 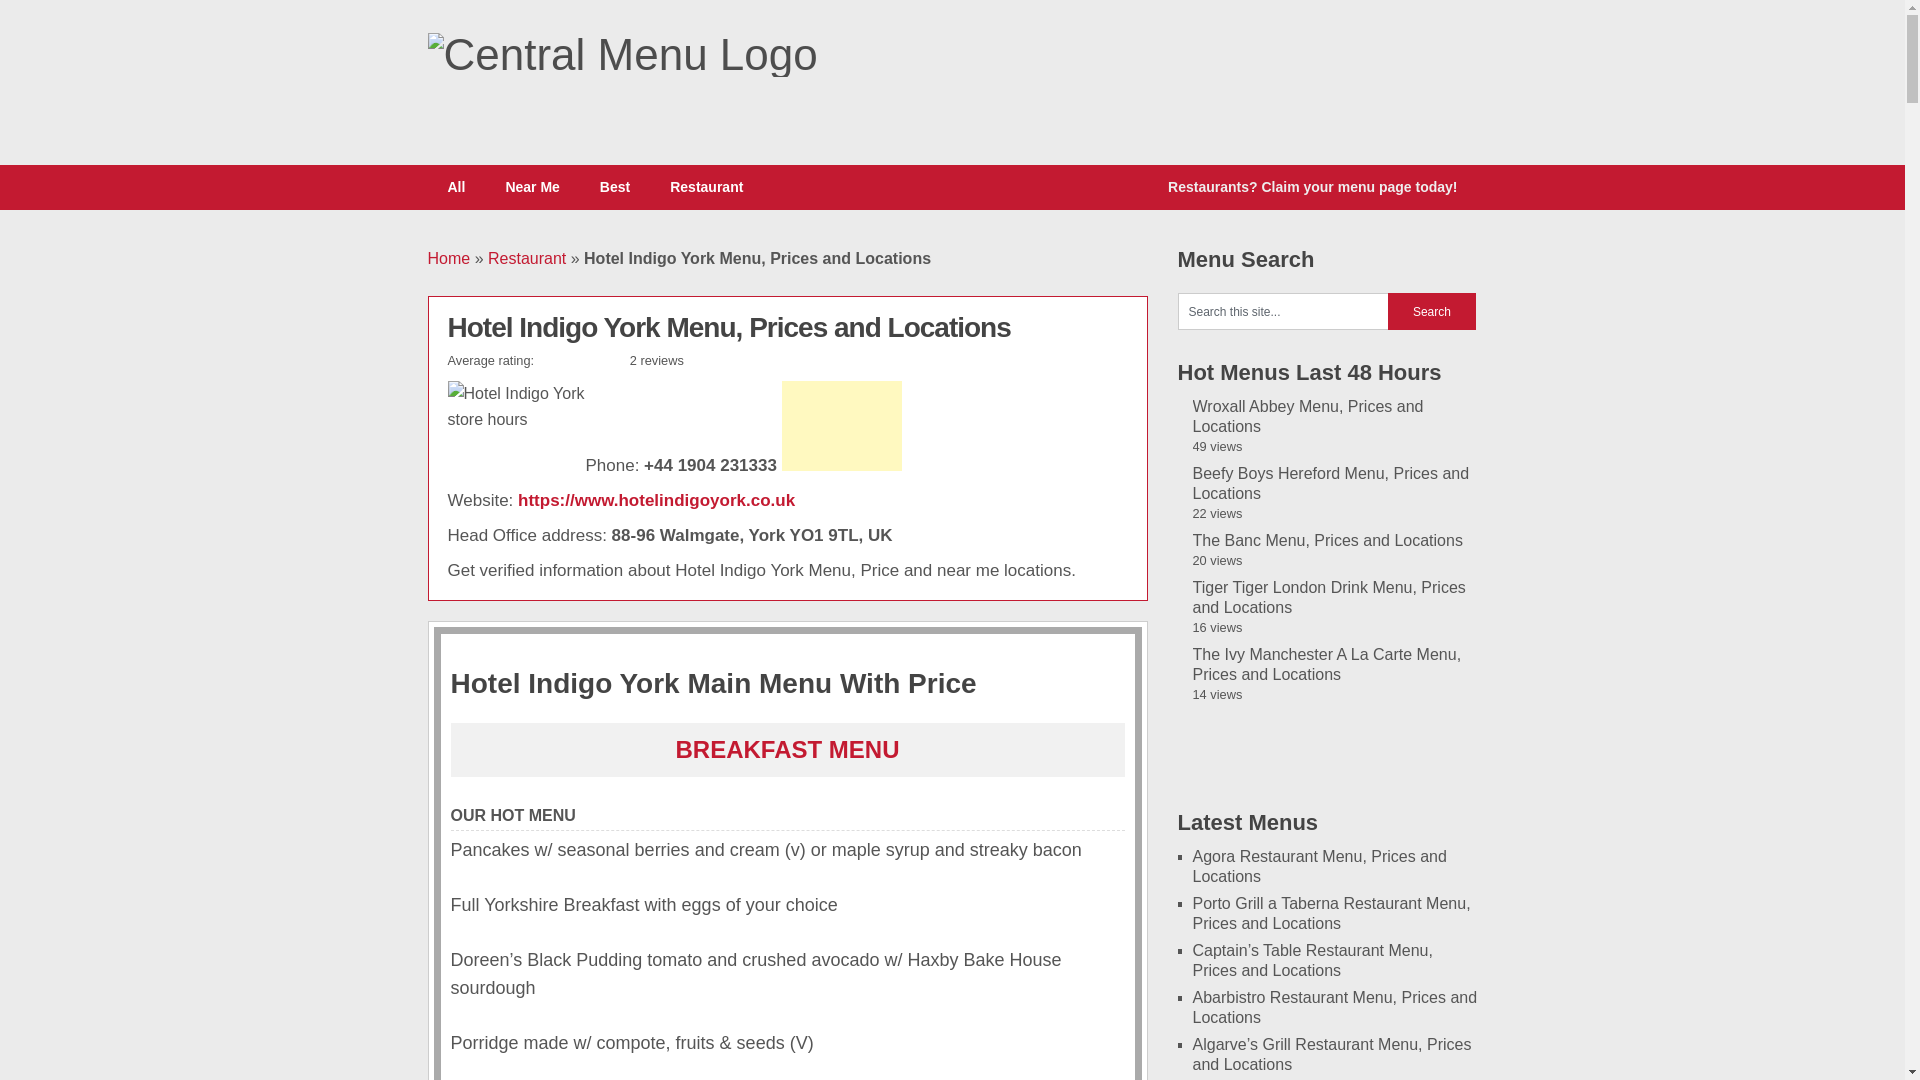 What do you see at coordinates (1326, 540) in the screenshot?
I see `The Banc Menu, Prices and Locations` at bounding box center [1326, 540].